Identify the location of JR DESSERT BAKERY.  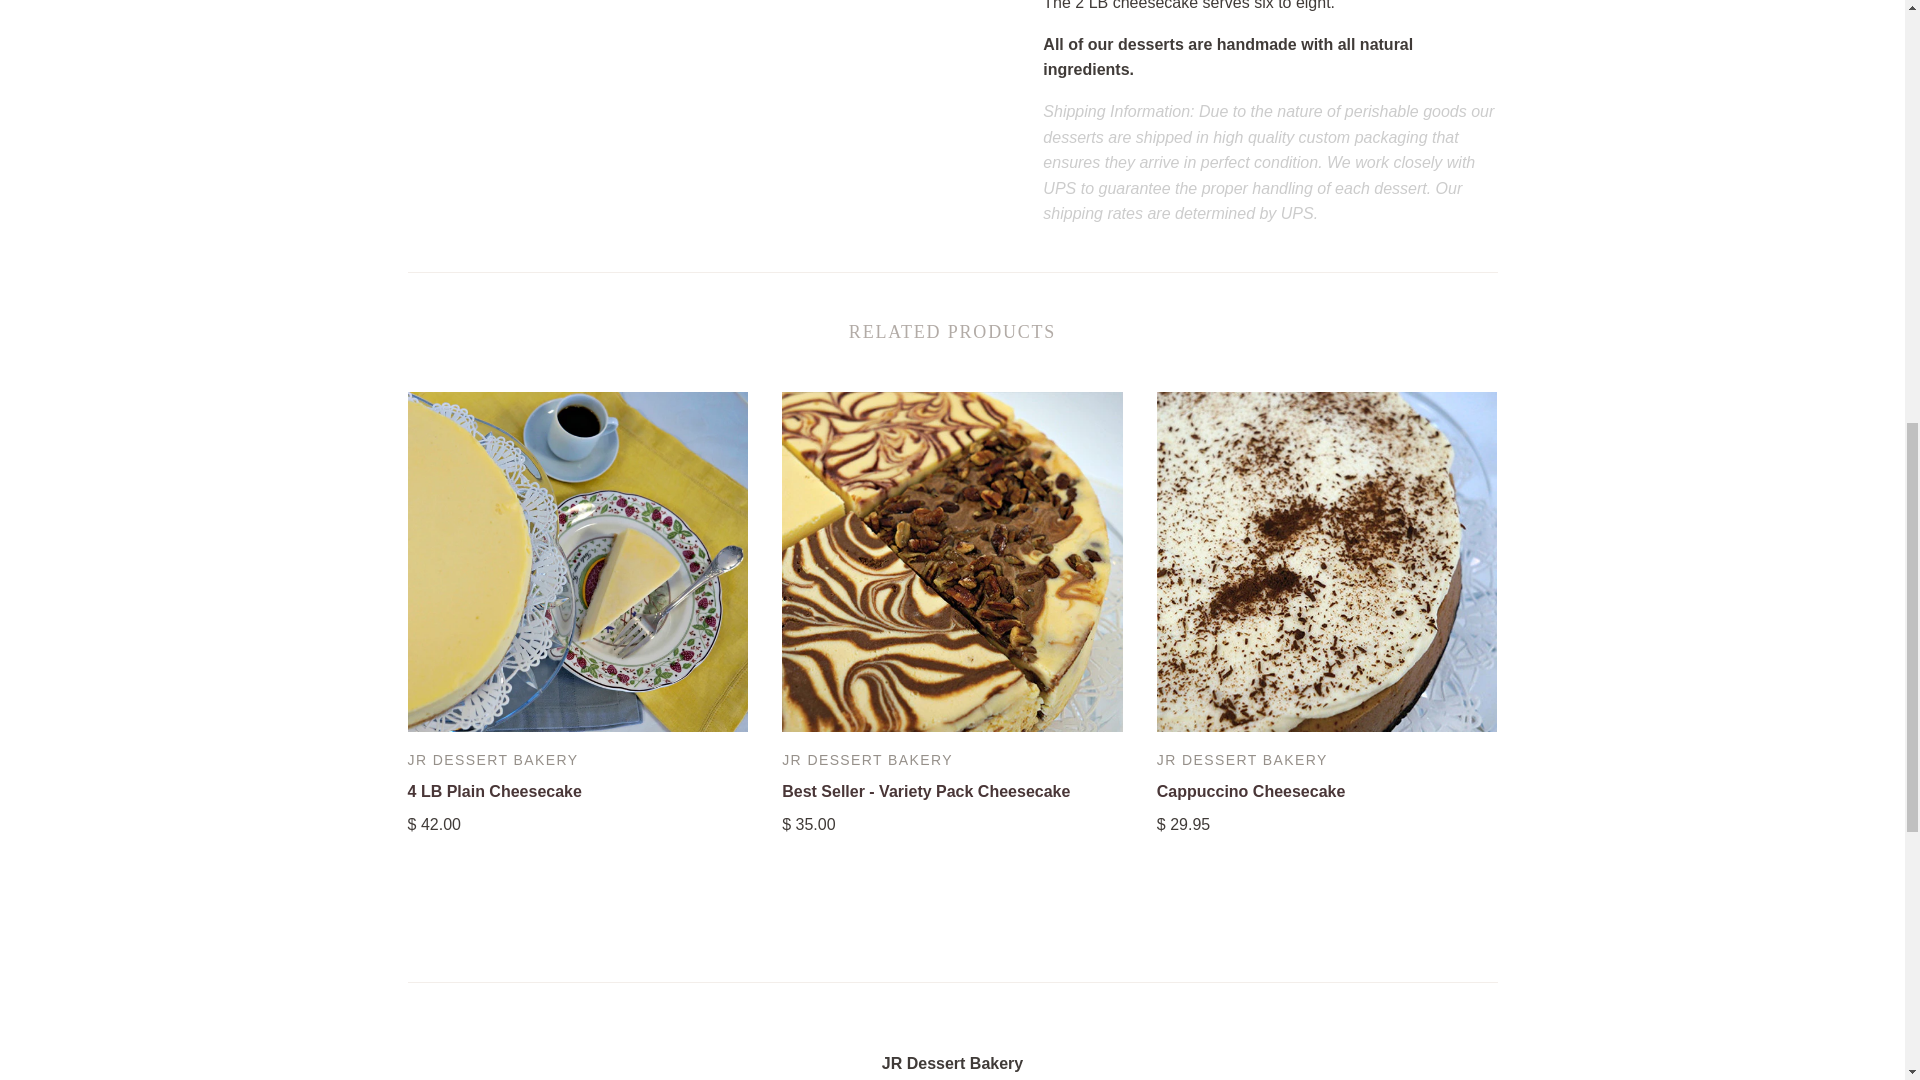
(493, 759).